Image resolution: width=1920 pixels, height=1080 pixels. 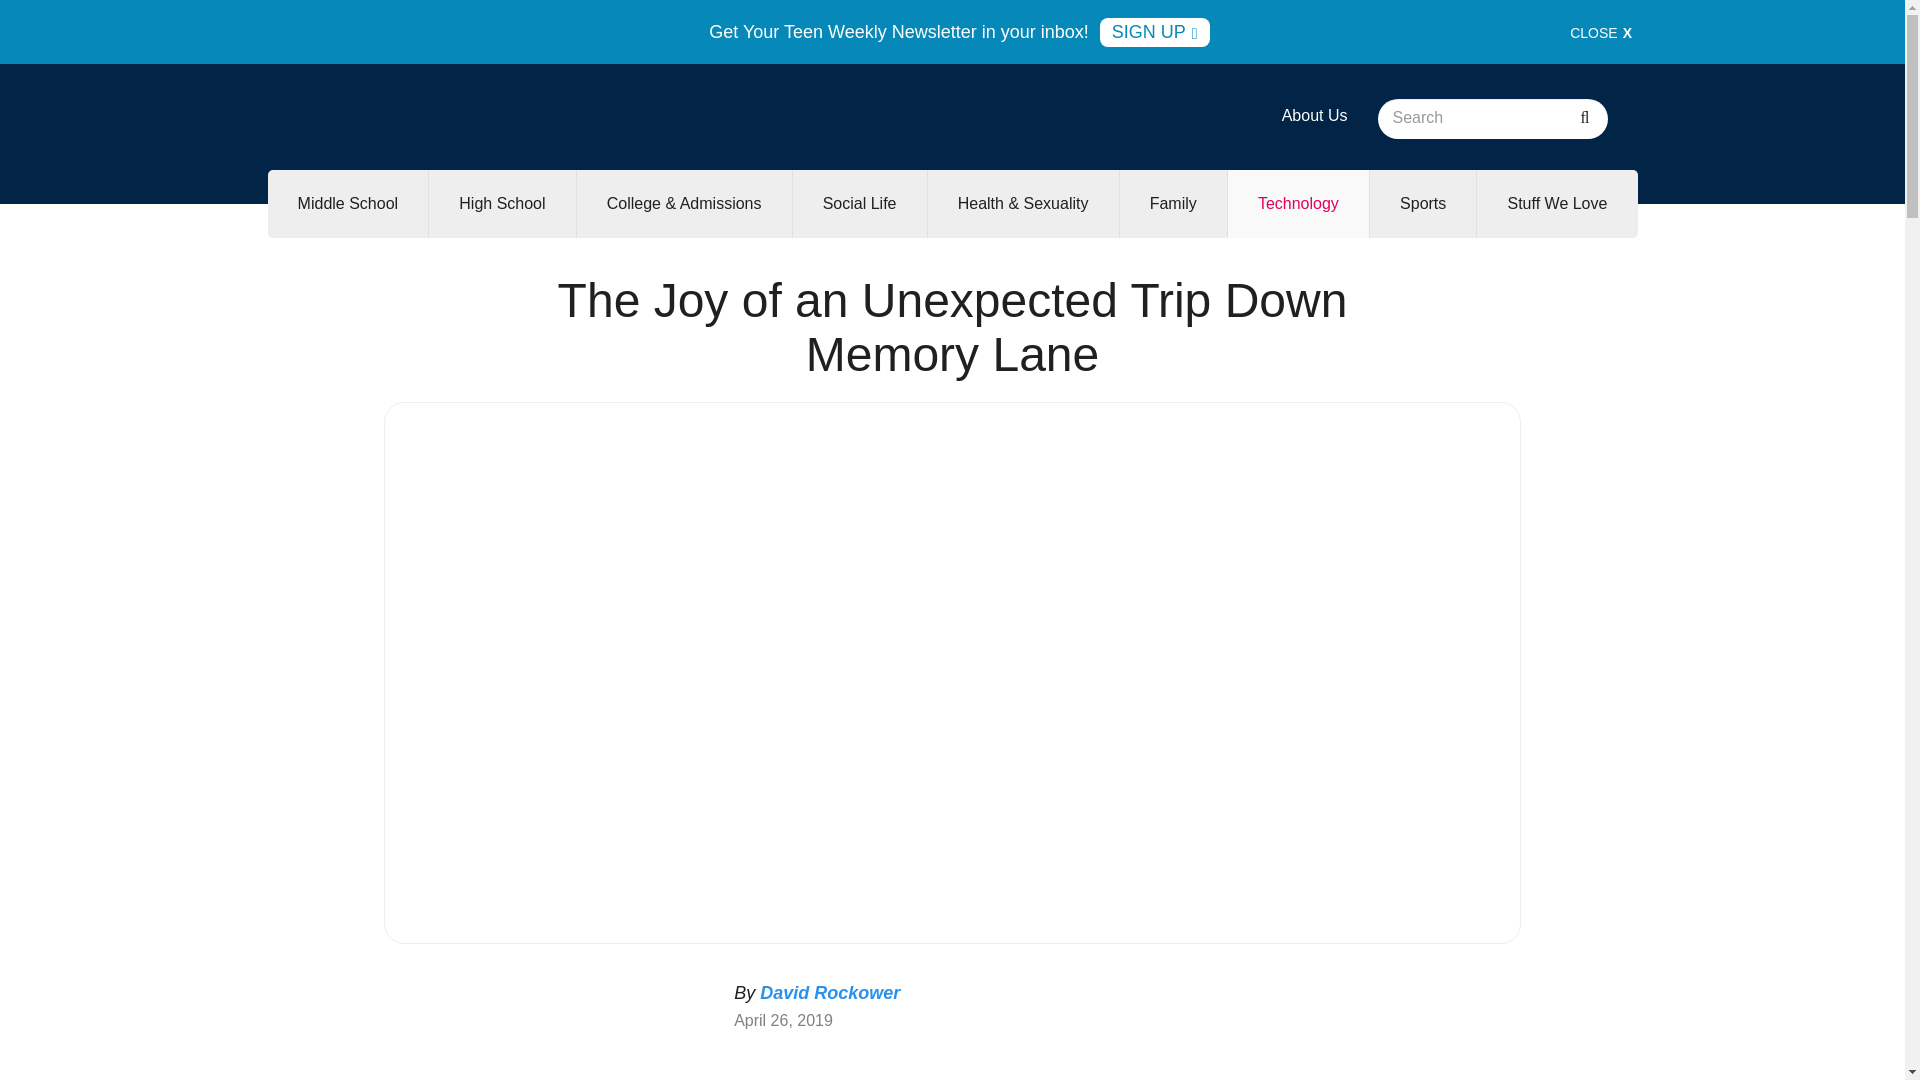 What do you see at coordinates (1298, 203) in the screenshot?
I see `Technology` at bounding box center [1298, 203].